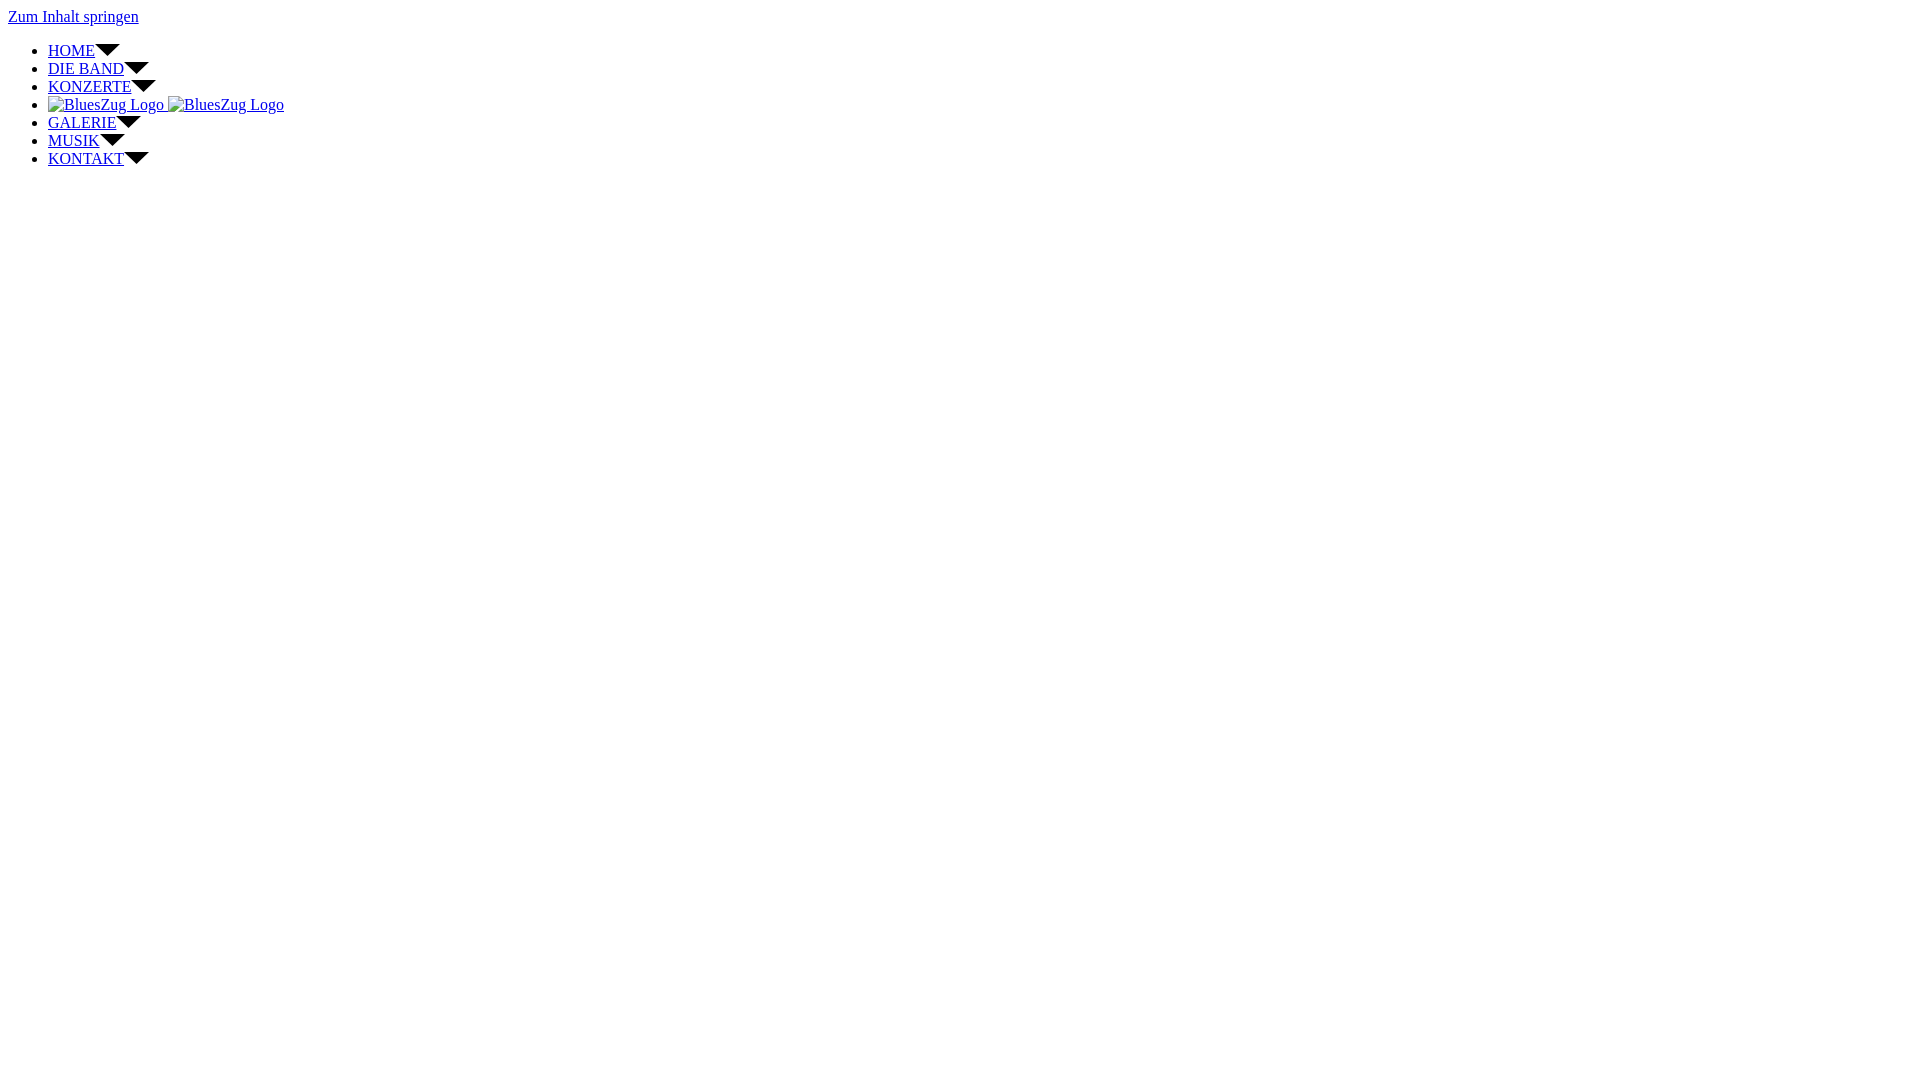 The image size is (1920, 1080). What do you see at coordinates (86, 140) in the screenshot?
I see `MUSIK` at bounding box center [86, 140].